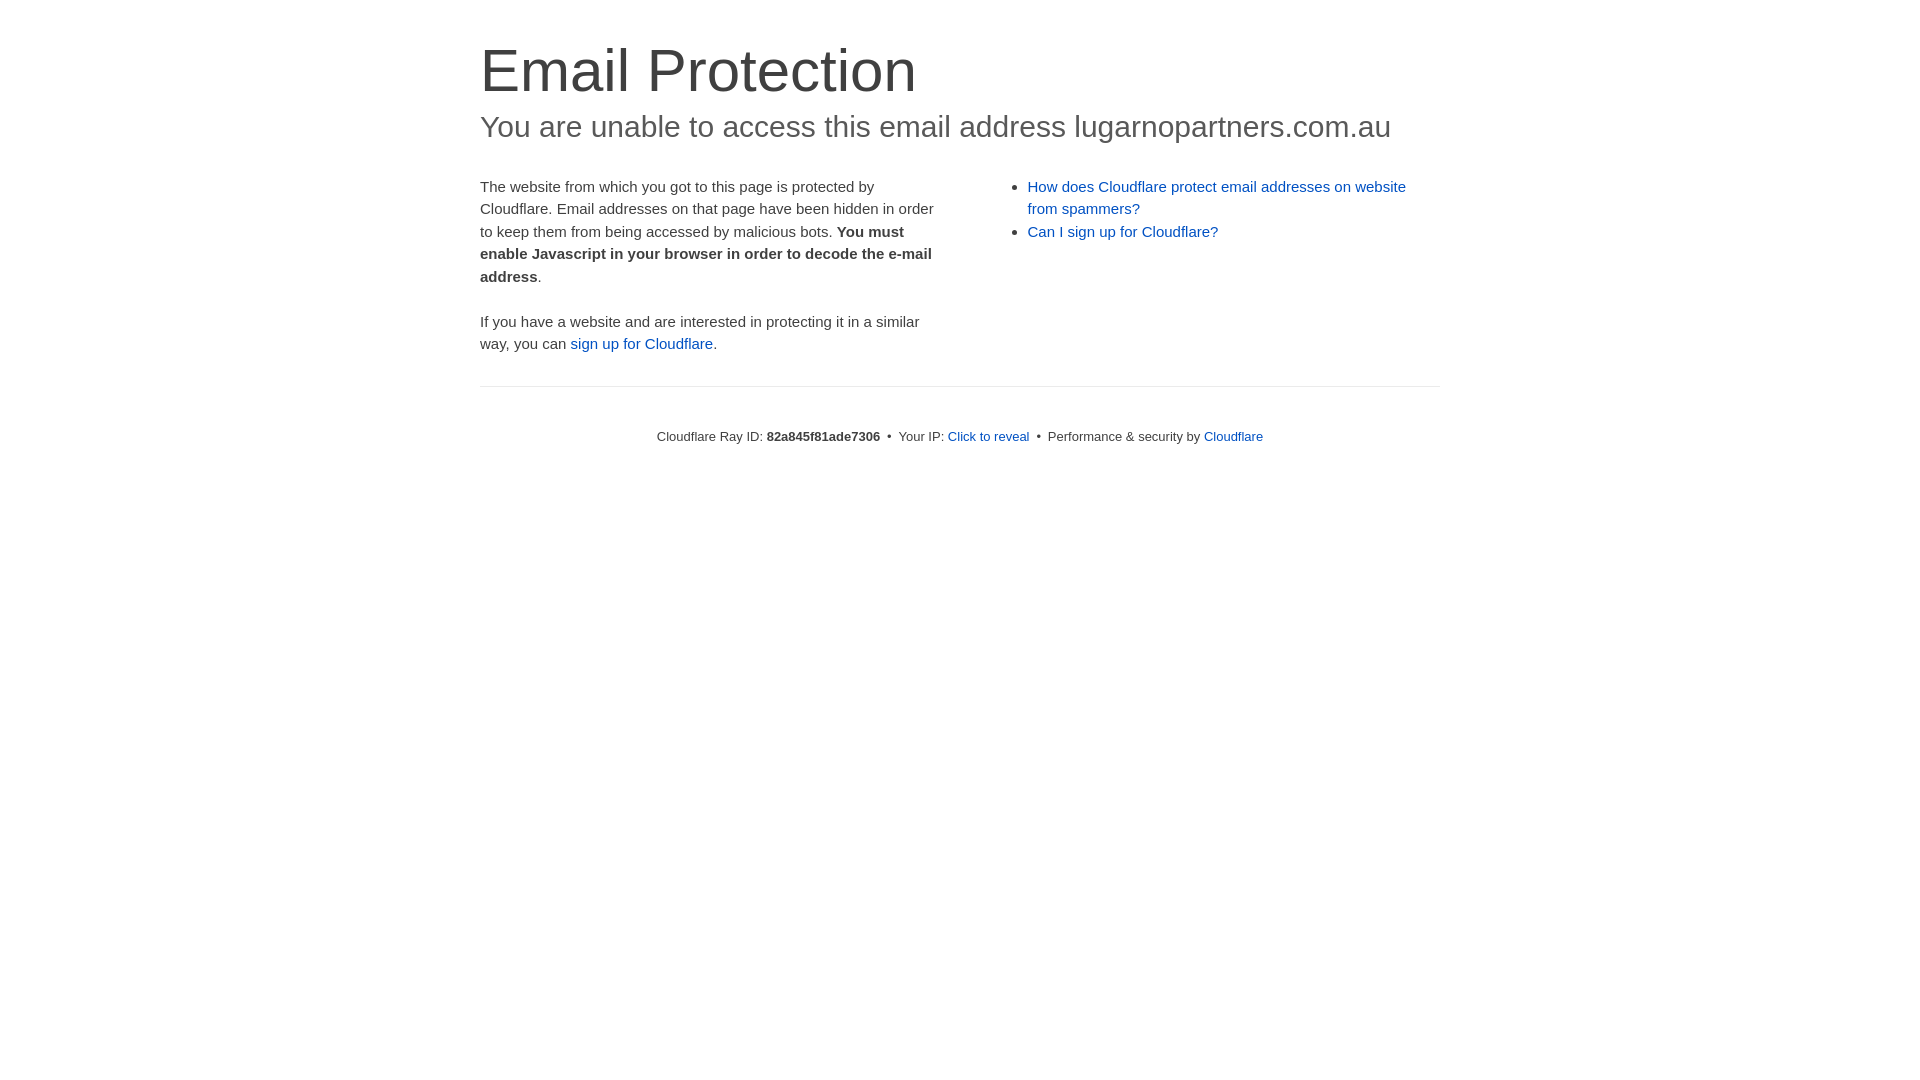 The image size is (1920, 1080). What do you see at coordinates (989, 436) in the screenshot?
I see `Click to reveal` at bounding box center [989, 436].